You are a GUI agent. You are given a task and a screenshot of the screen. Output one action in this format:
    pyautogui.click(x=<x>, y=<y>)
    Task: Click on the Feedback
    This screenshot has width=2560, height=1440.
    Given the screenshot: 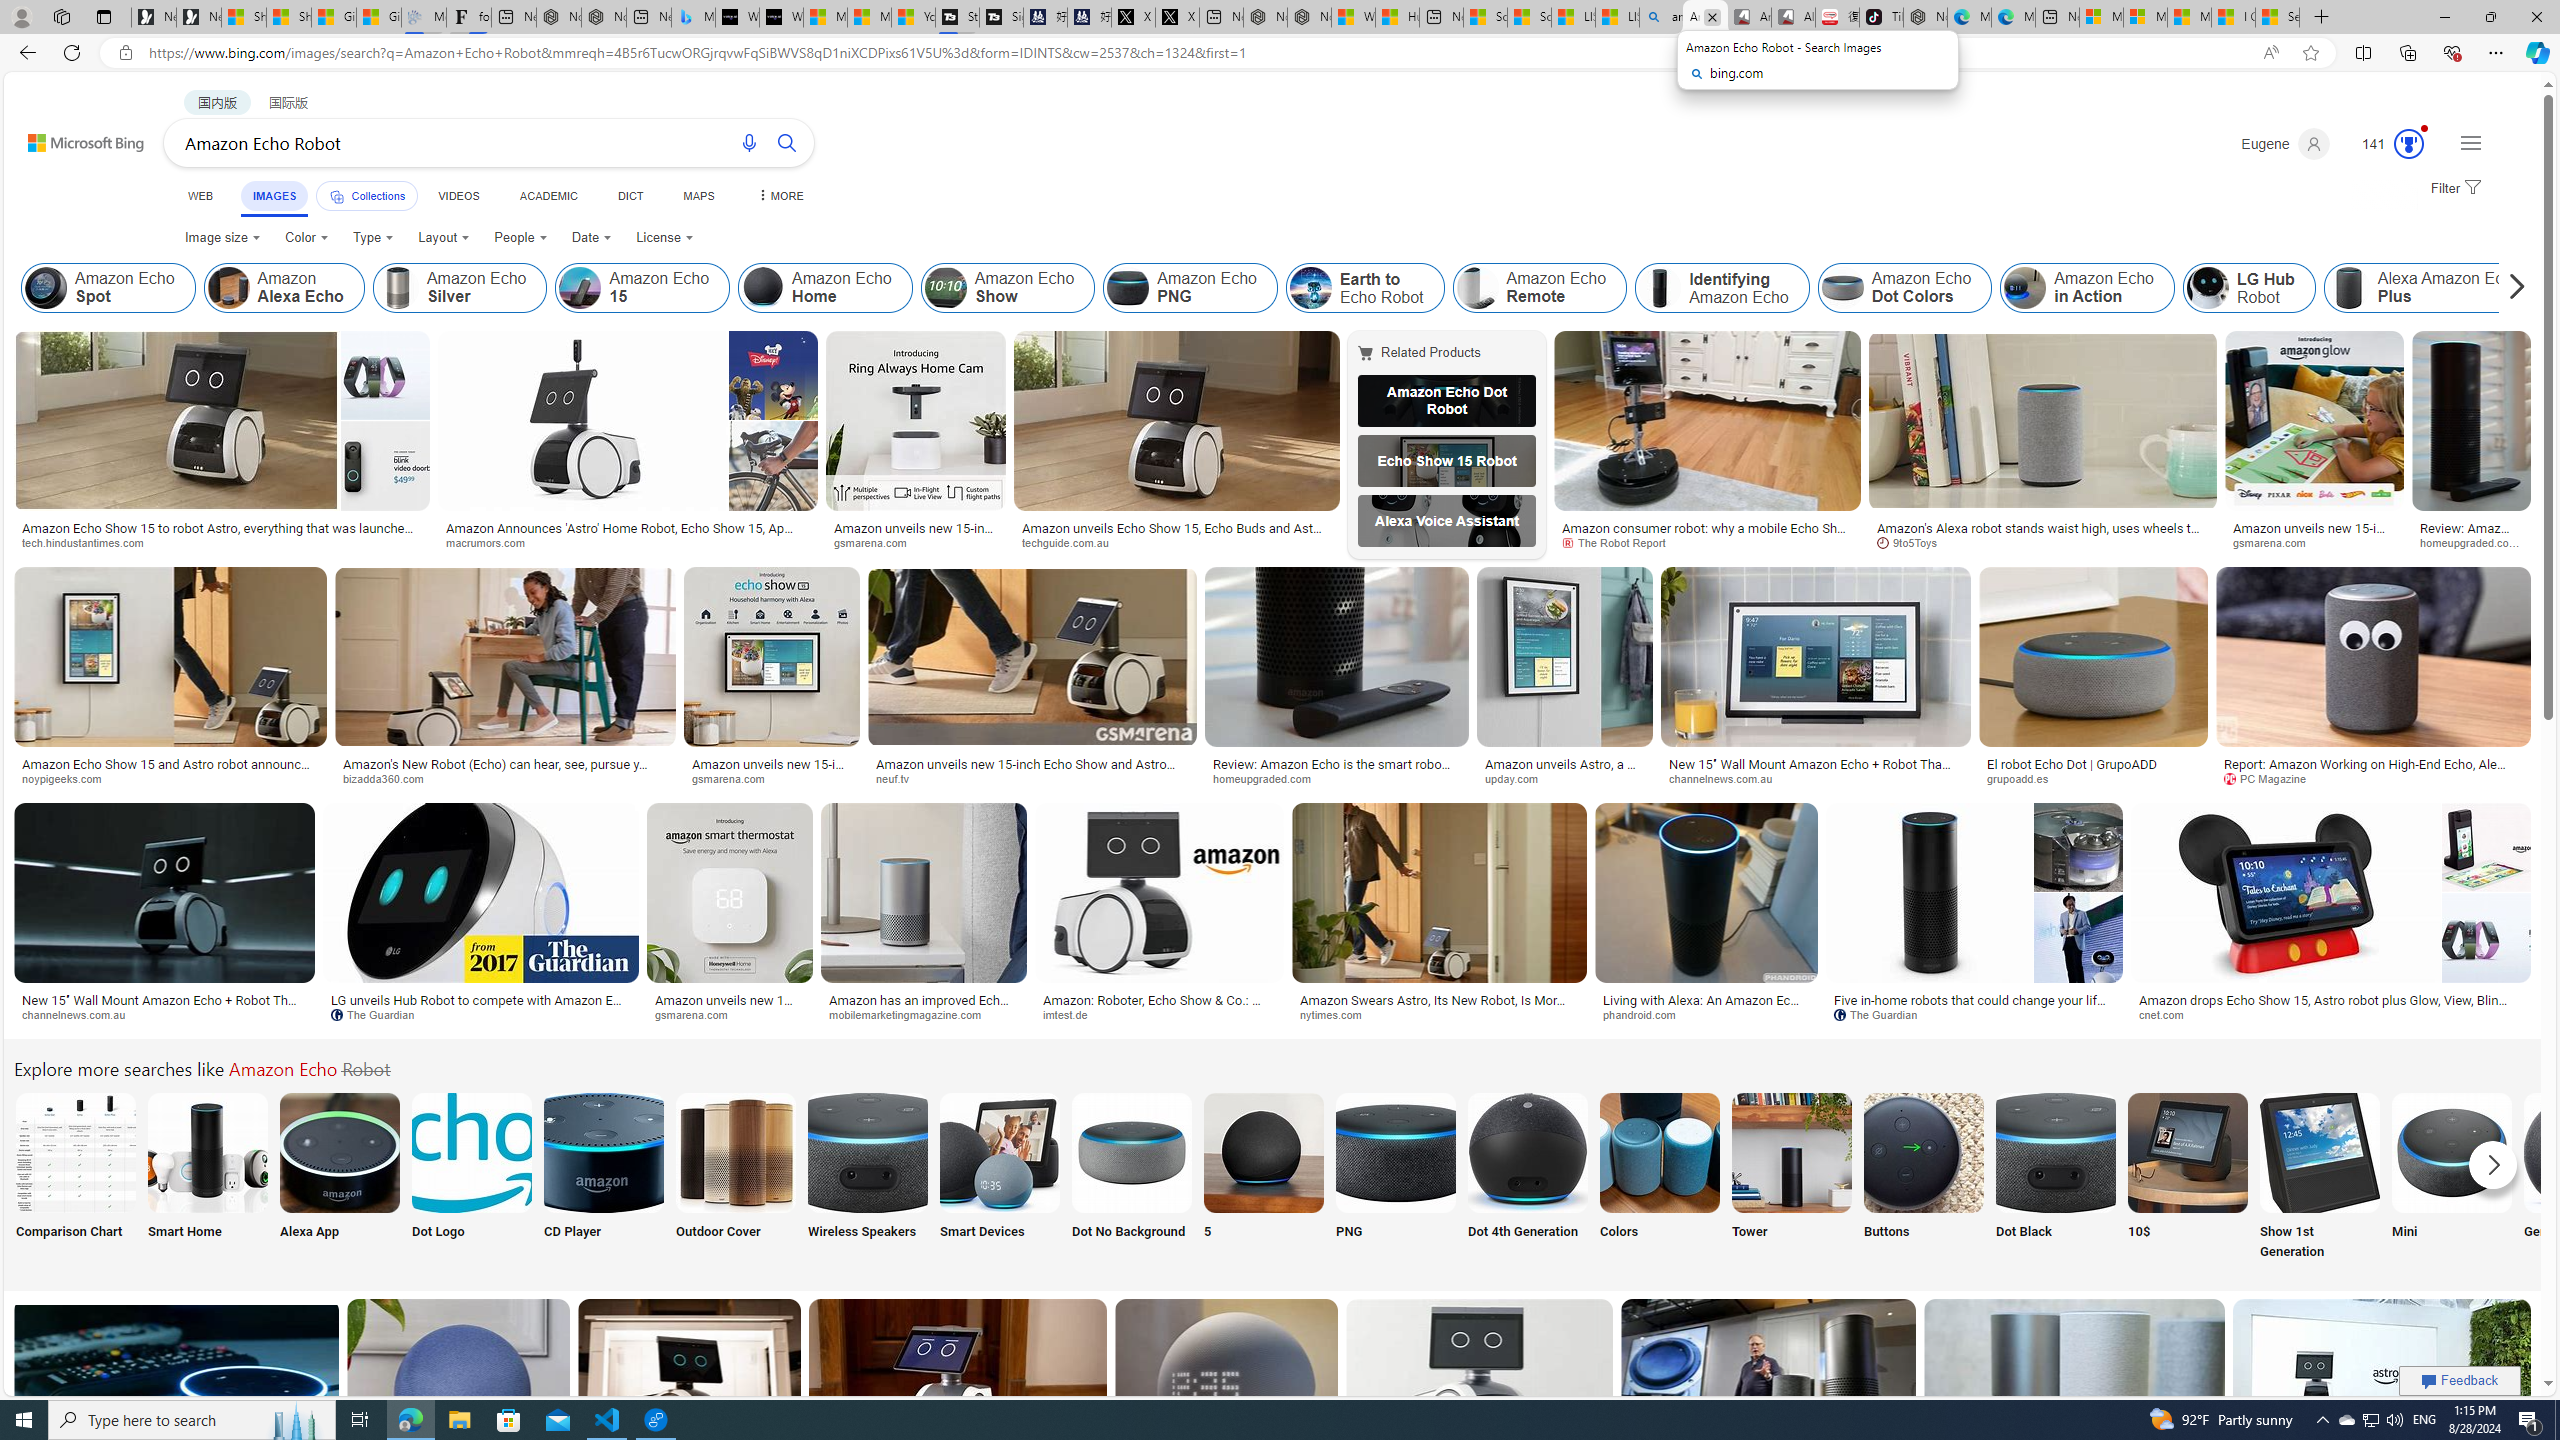 What is the action you would take?
    pyautogui.click(x=2460, y=1380)
    